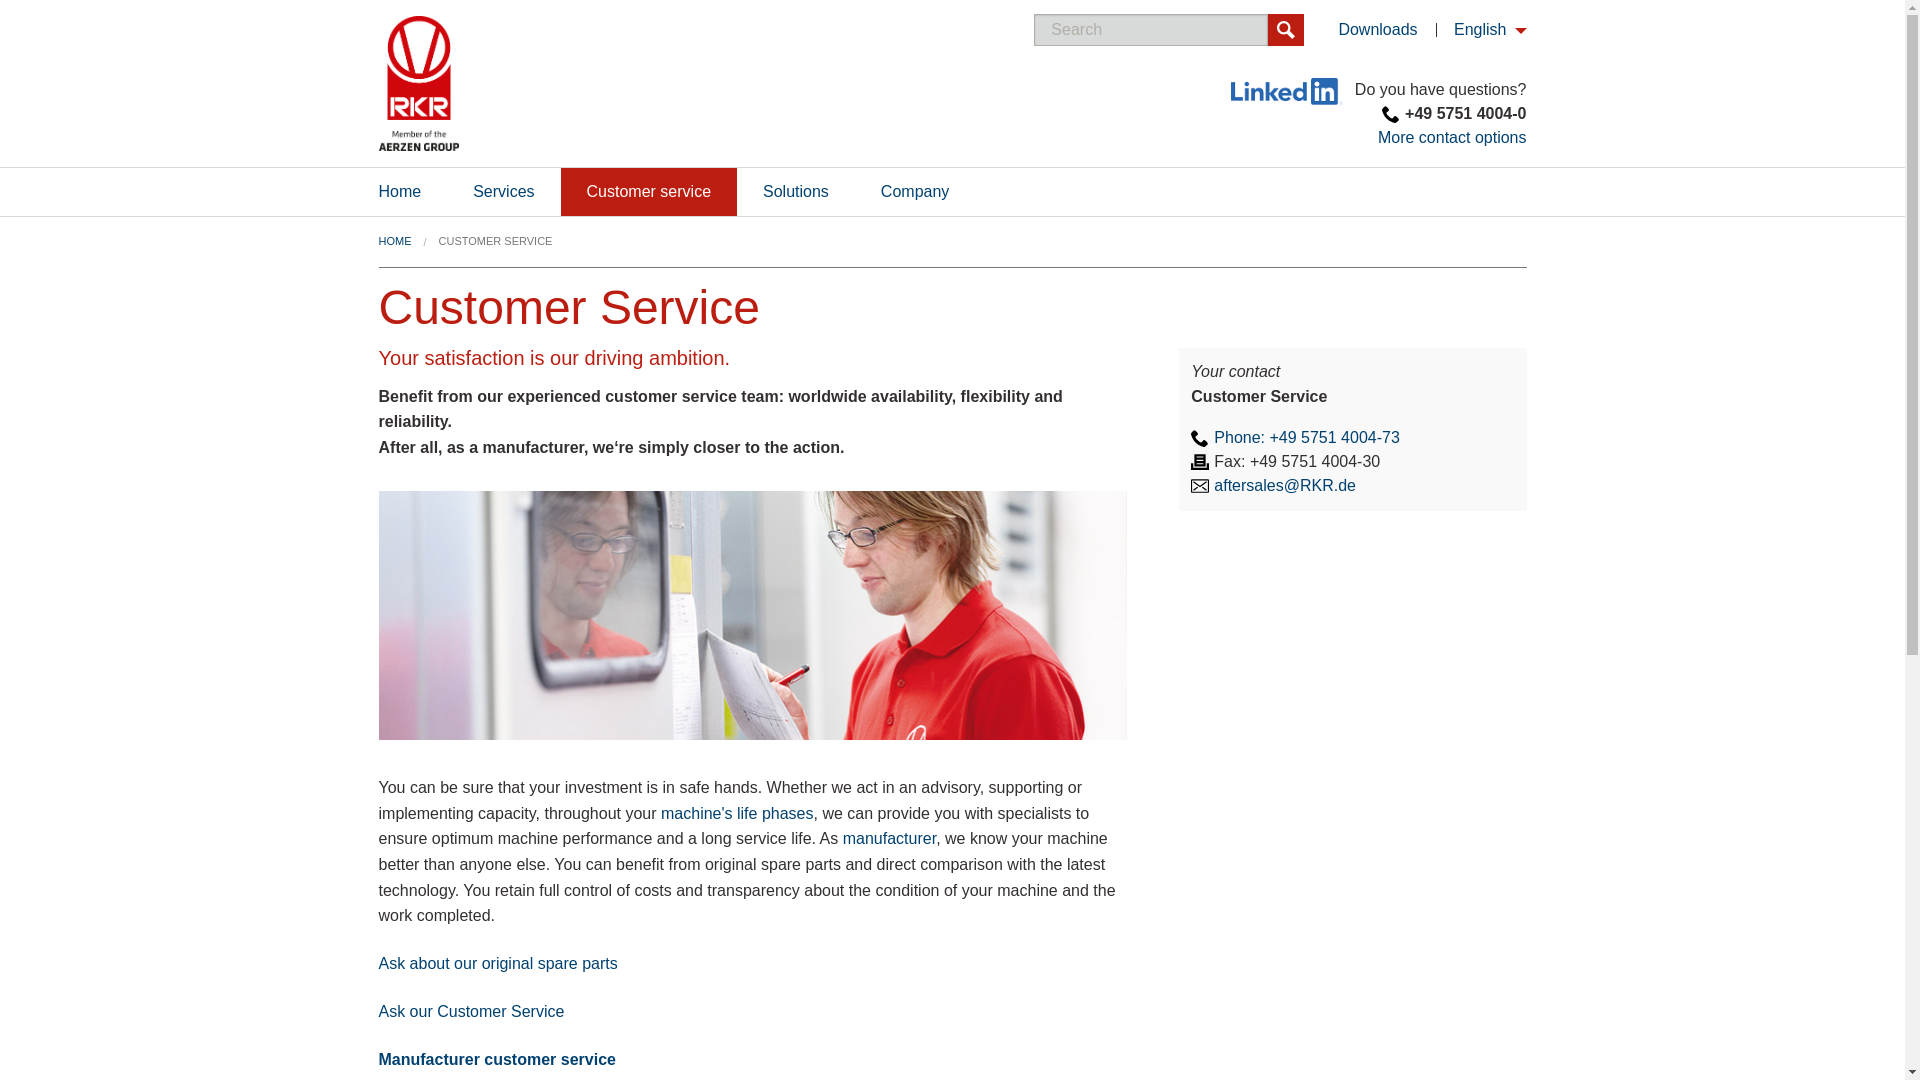  What do you see at coordinates (399, 192) in the screenshot?
I see `Home` at bounding box center [399, 192].